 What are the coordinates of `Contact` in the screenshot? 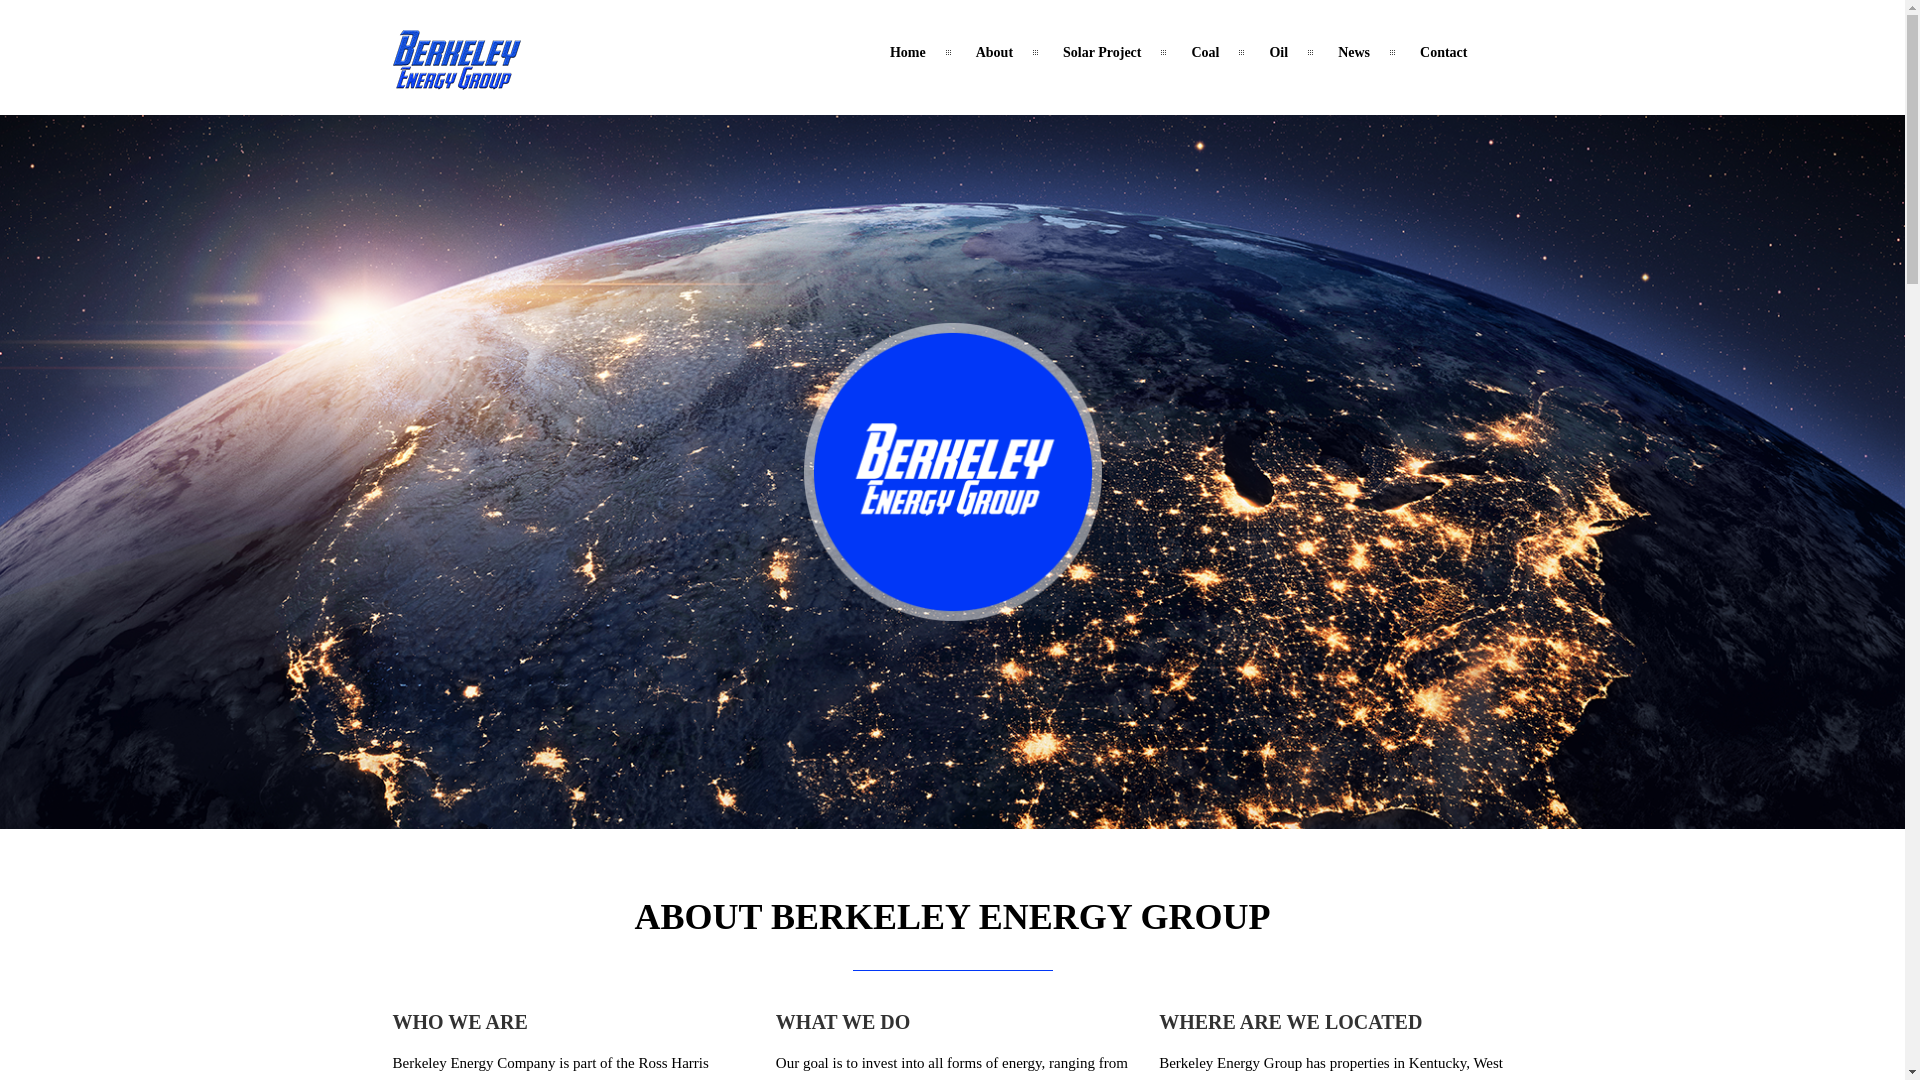 It's located at (1444, 52).